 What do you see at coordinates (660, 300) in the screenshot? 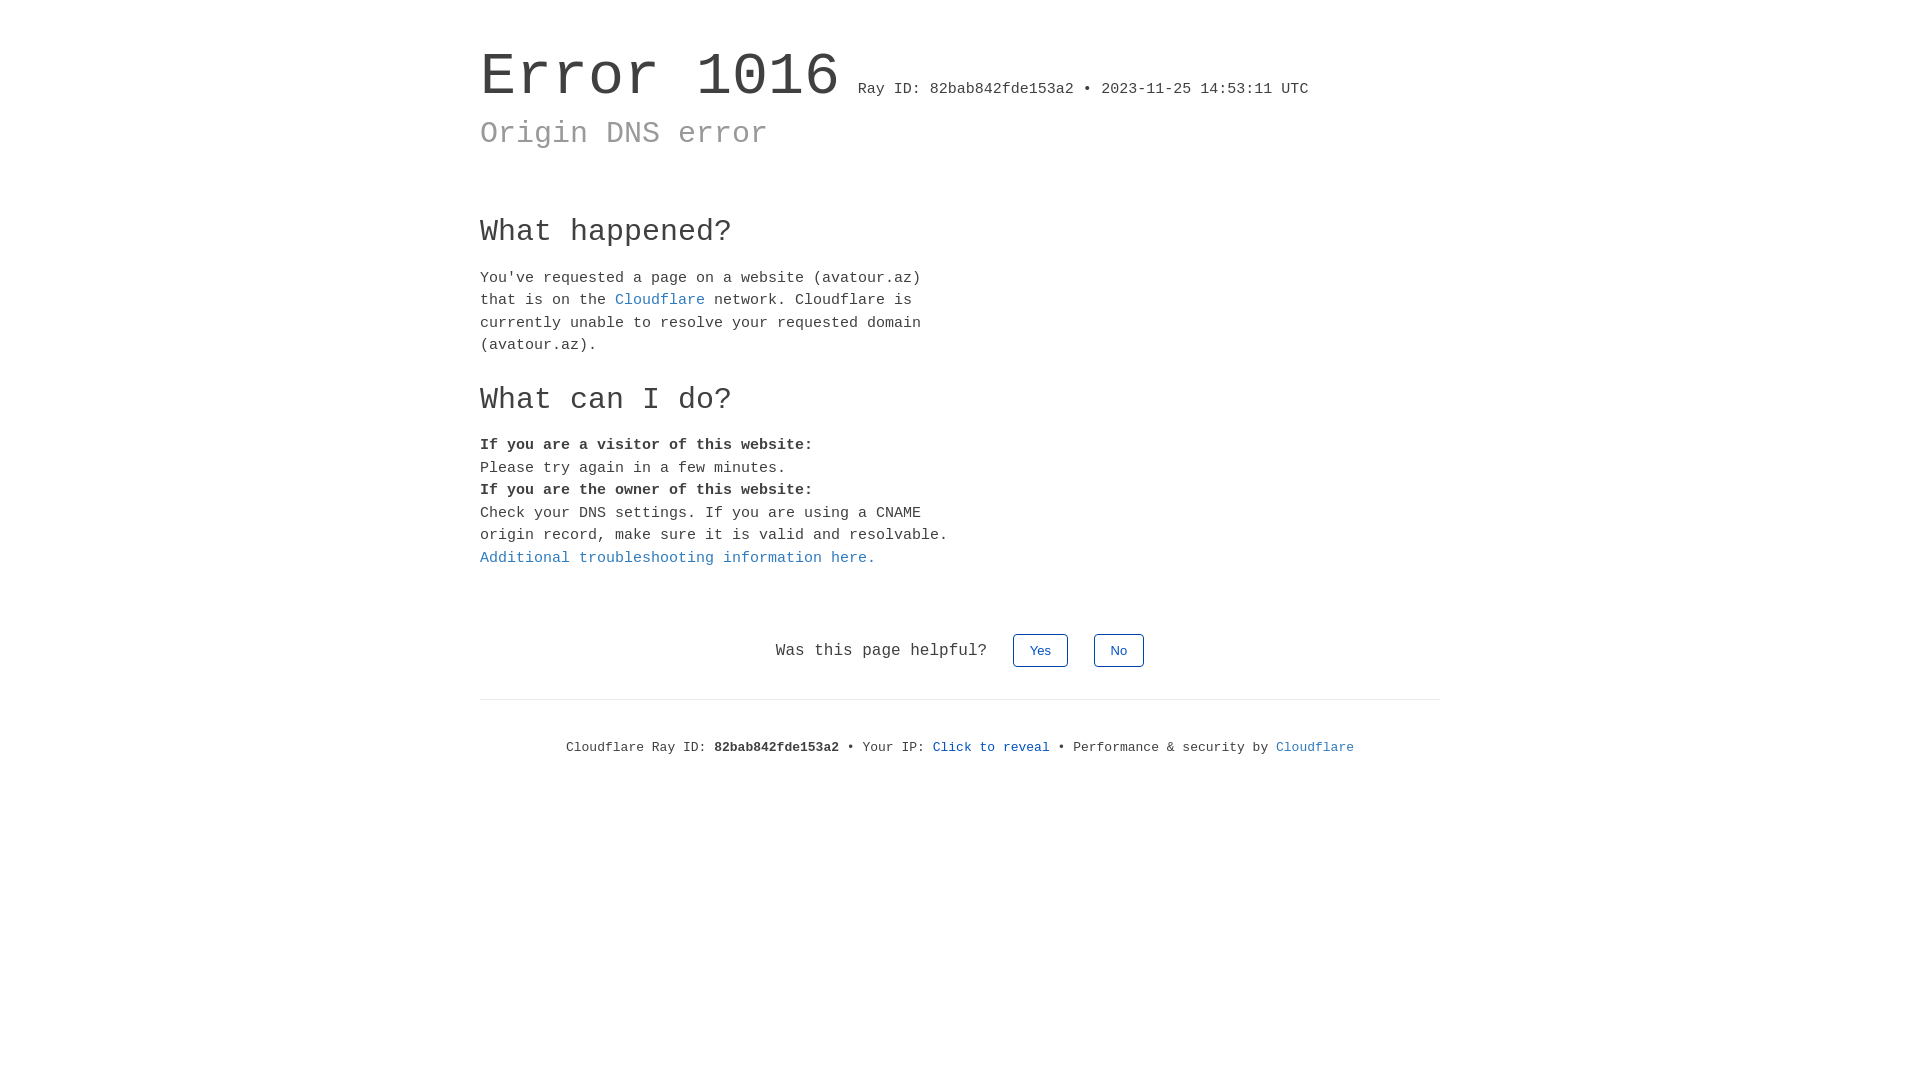
I see `Cloudflare` at bounding box center [660, 300].